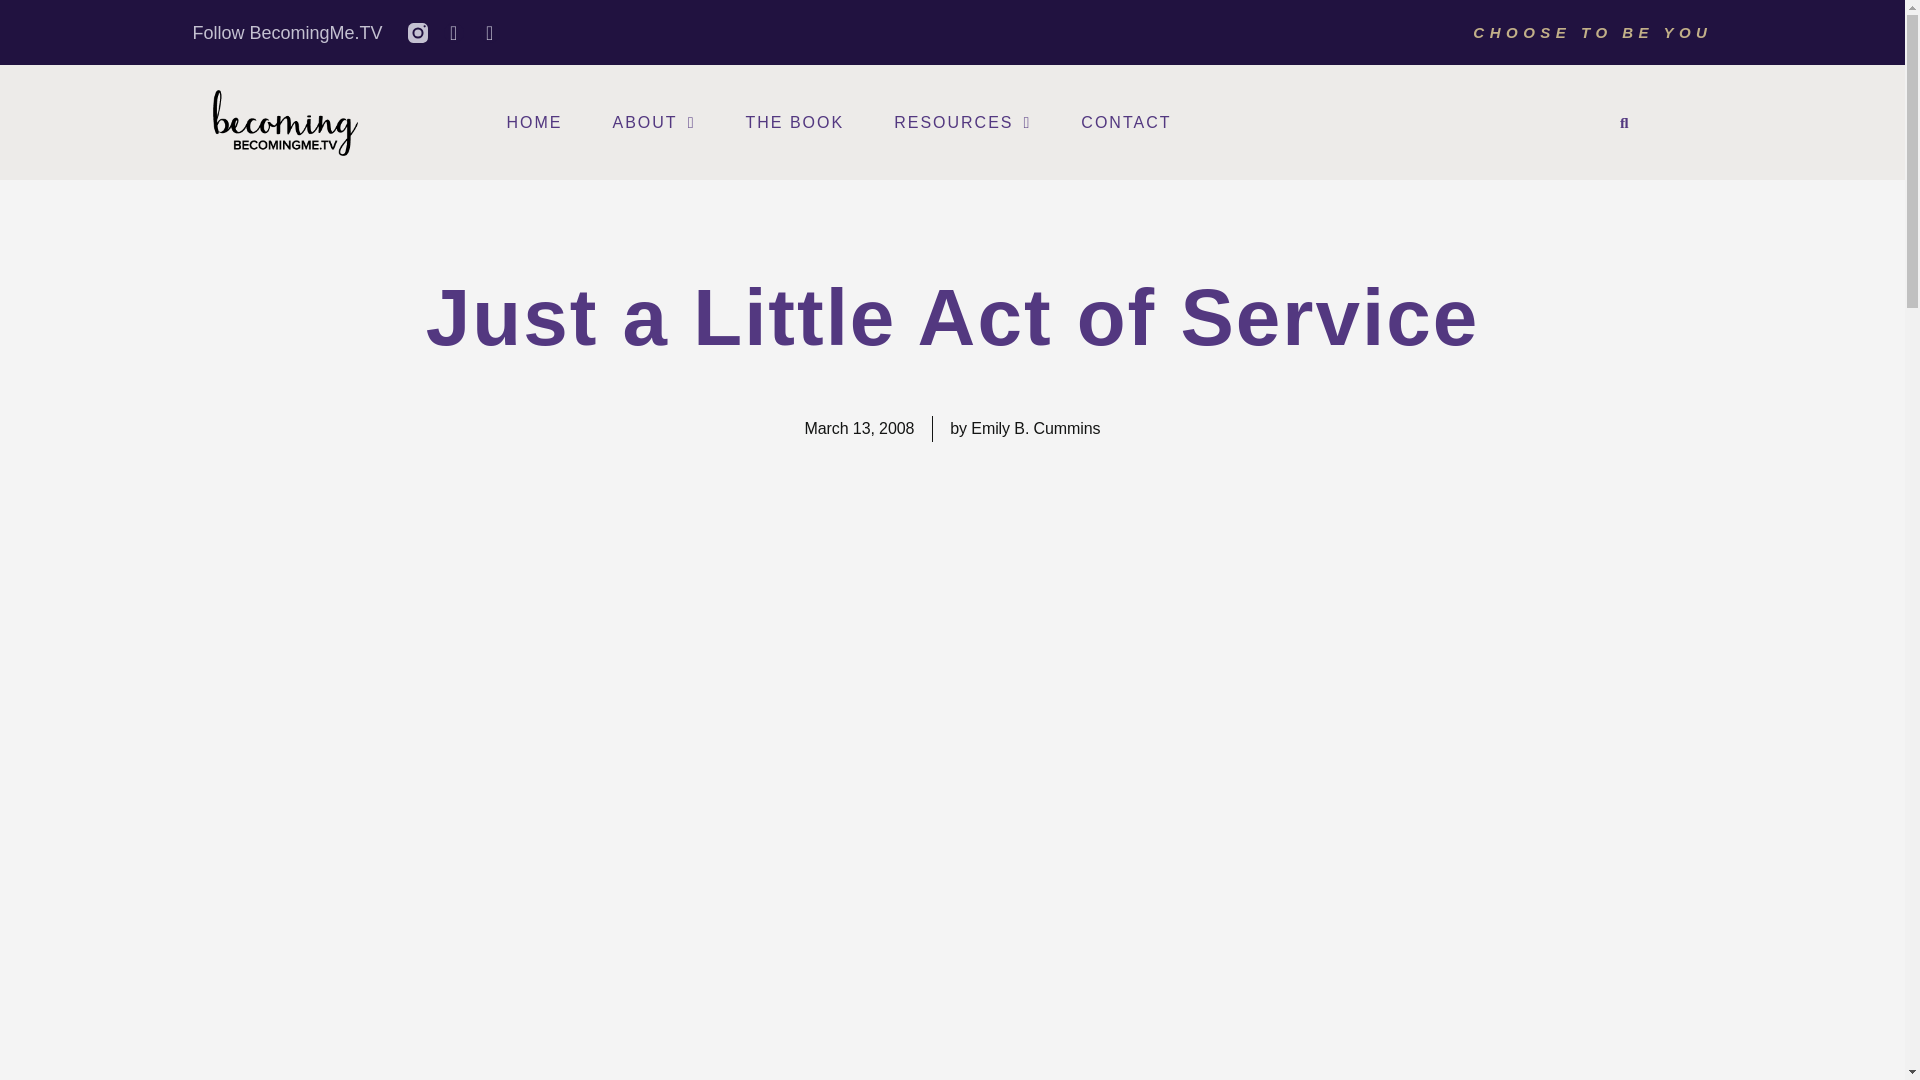 This screenshot has width=1920, height=1080. What do you see at coordinates (1126, 123) in the screenshot?
I see `CONTACT` at bounding box center [1126, 123].